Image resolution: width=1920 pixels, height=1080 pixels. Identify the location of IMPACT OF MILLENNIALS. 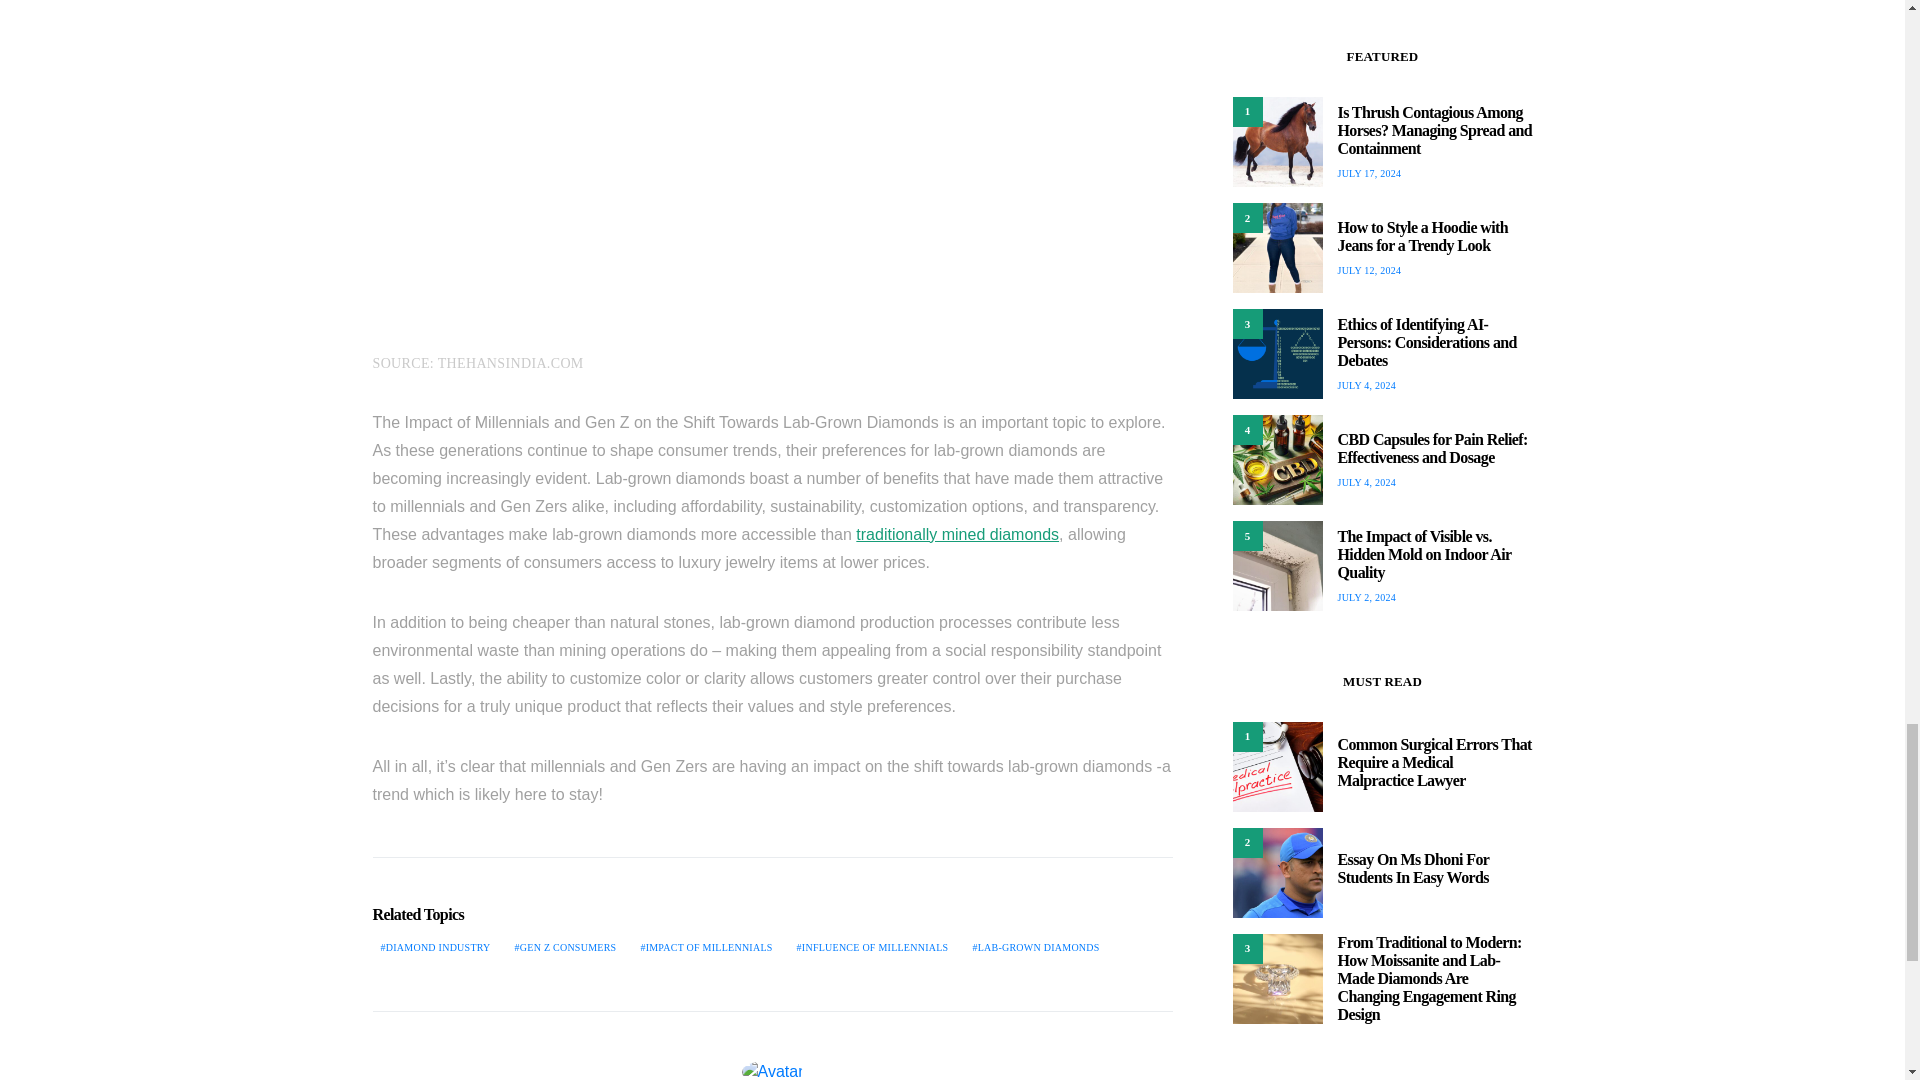
(705, 946).